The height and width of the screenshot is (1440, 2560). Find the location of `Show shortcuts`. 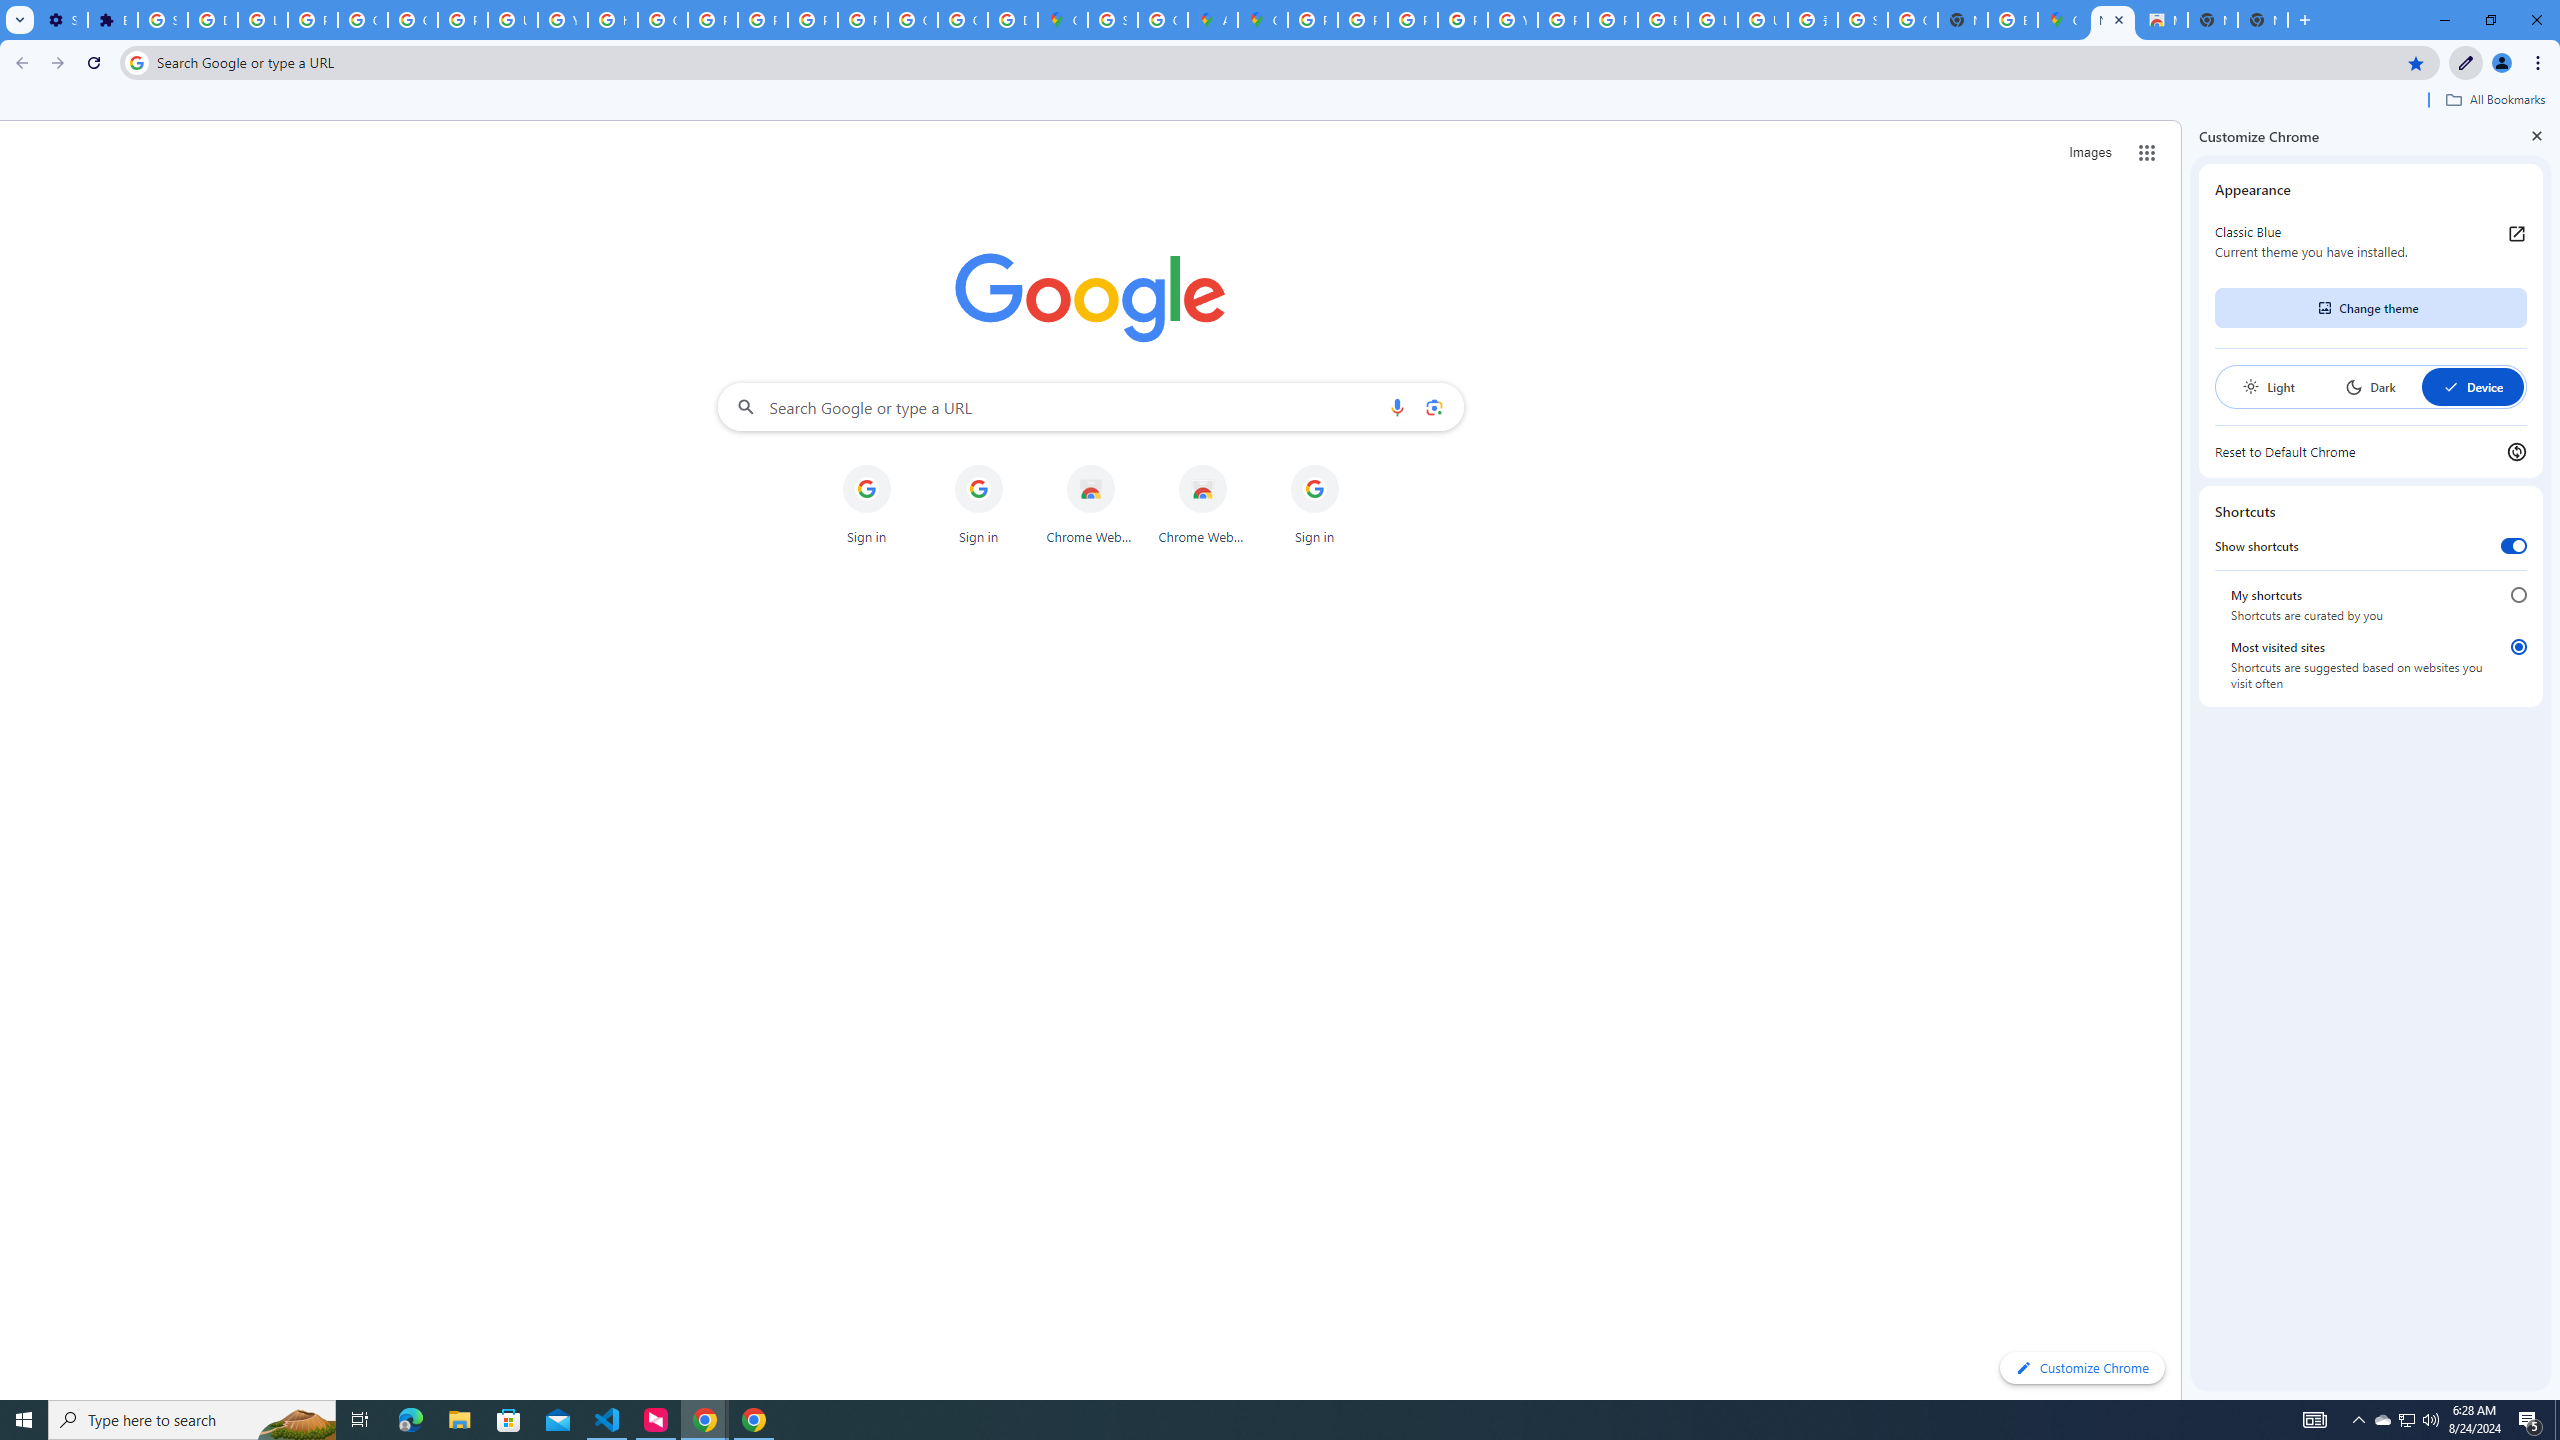

Show shortcuts is located at coordinates (2514, 546).